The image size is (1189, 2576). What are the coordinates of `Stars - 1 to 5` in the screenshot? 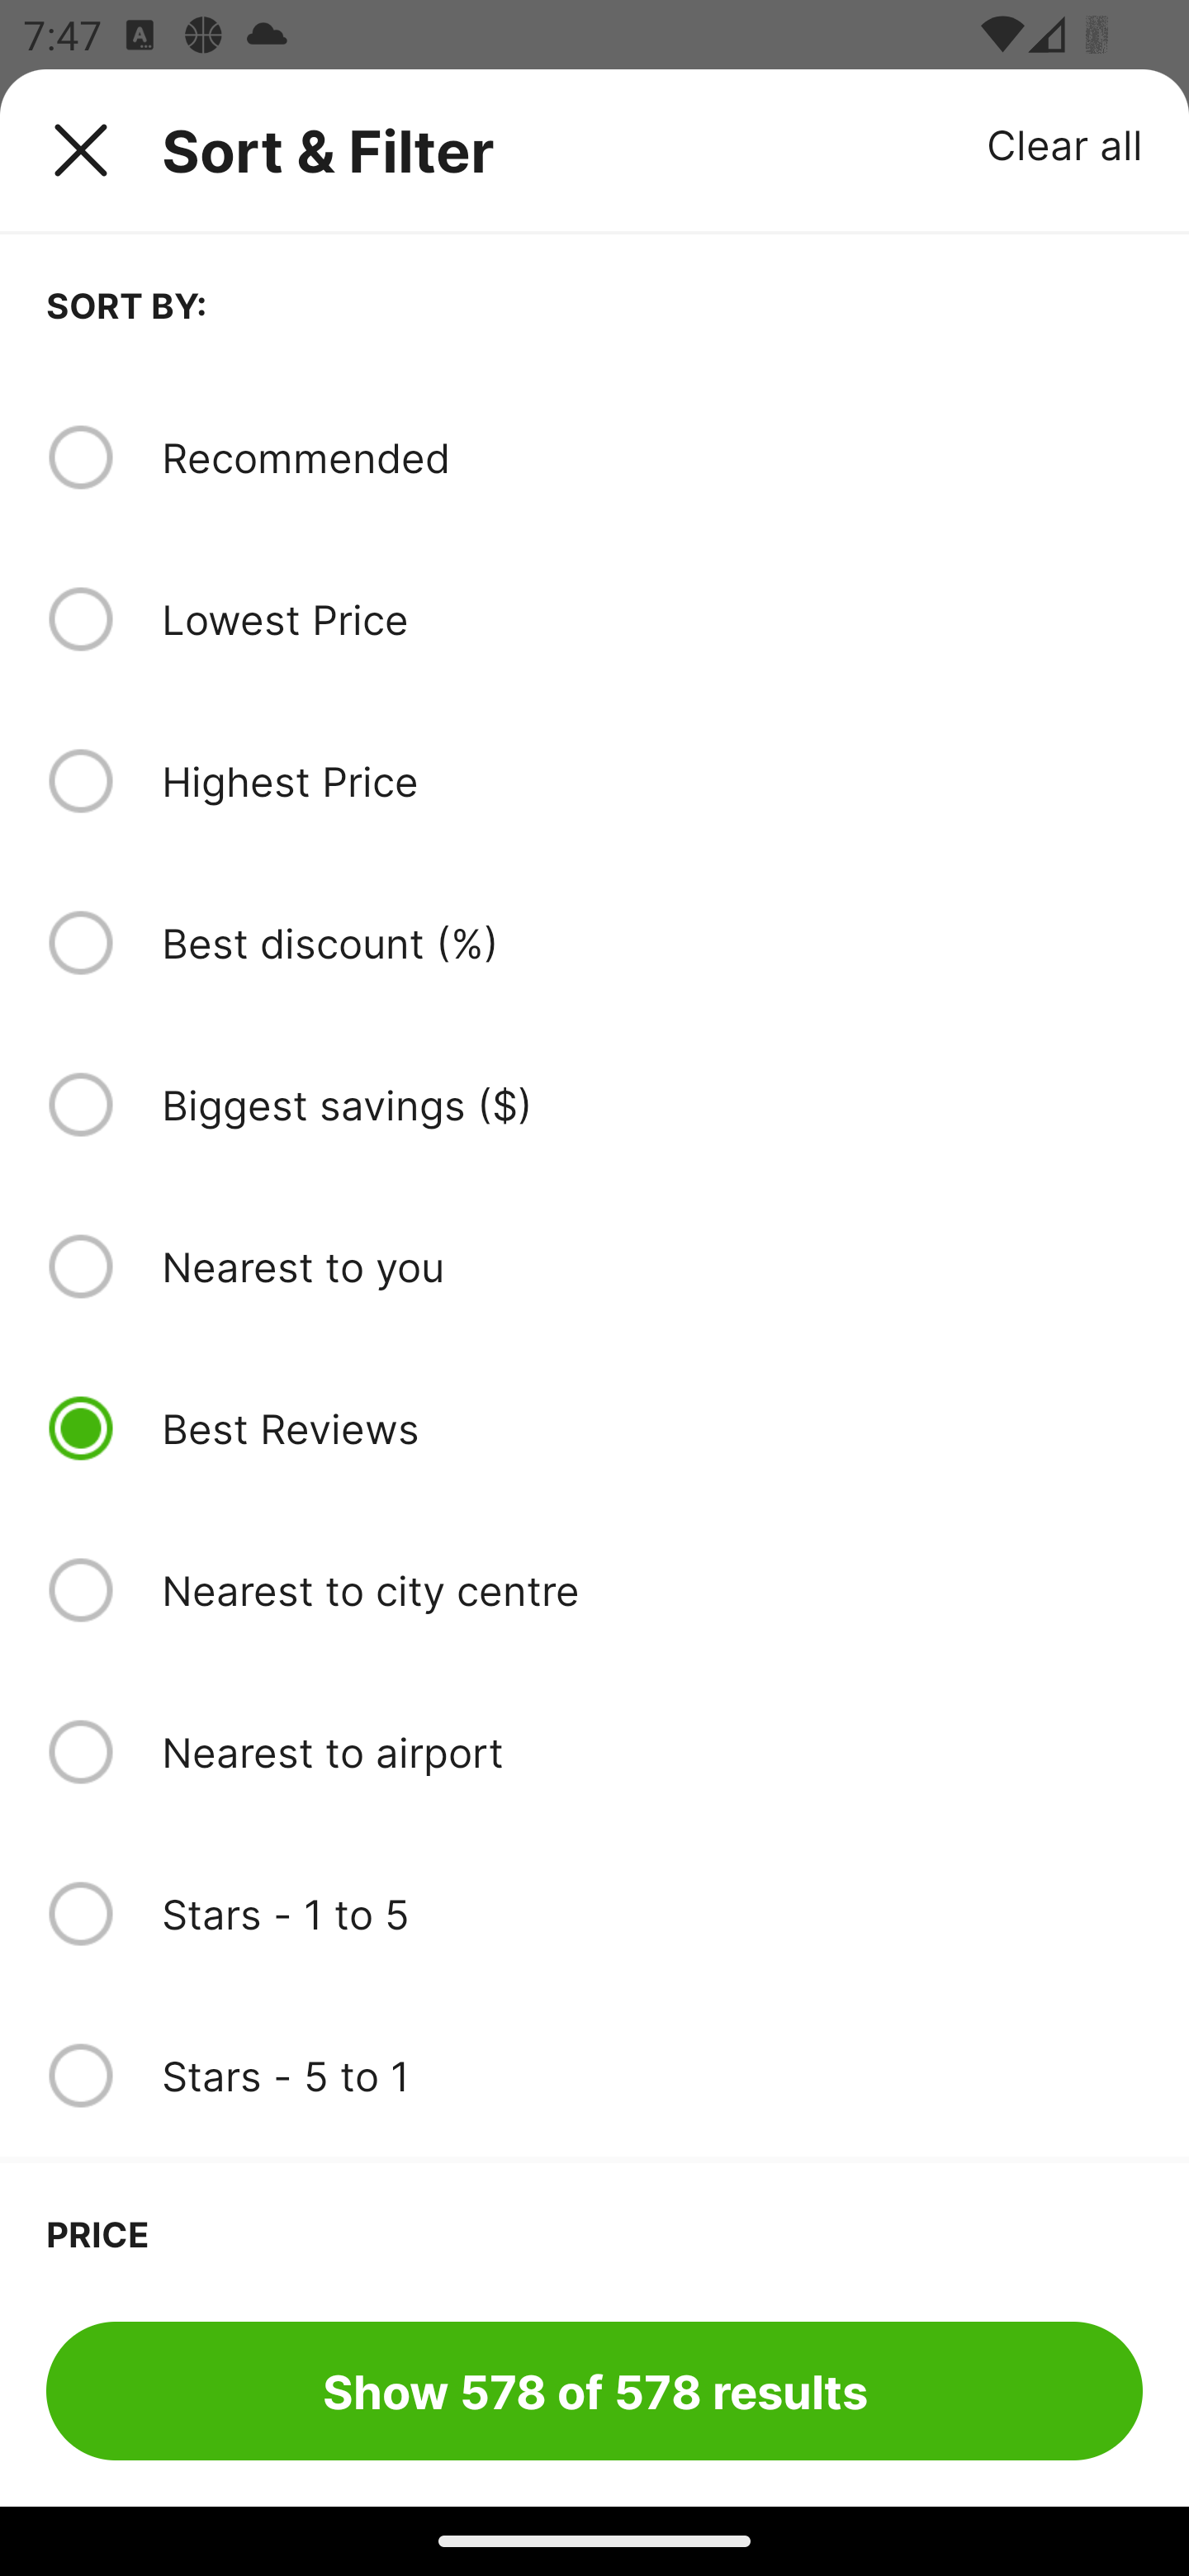 It's located at (651, 1914).